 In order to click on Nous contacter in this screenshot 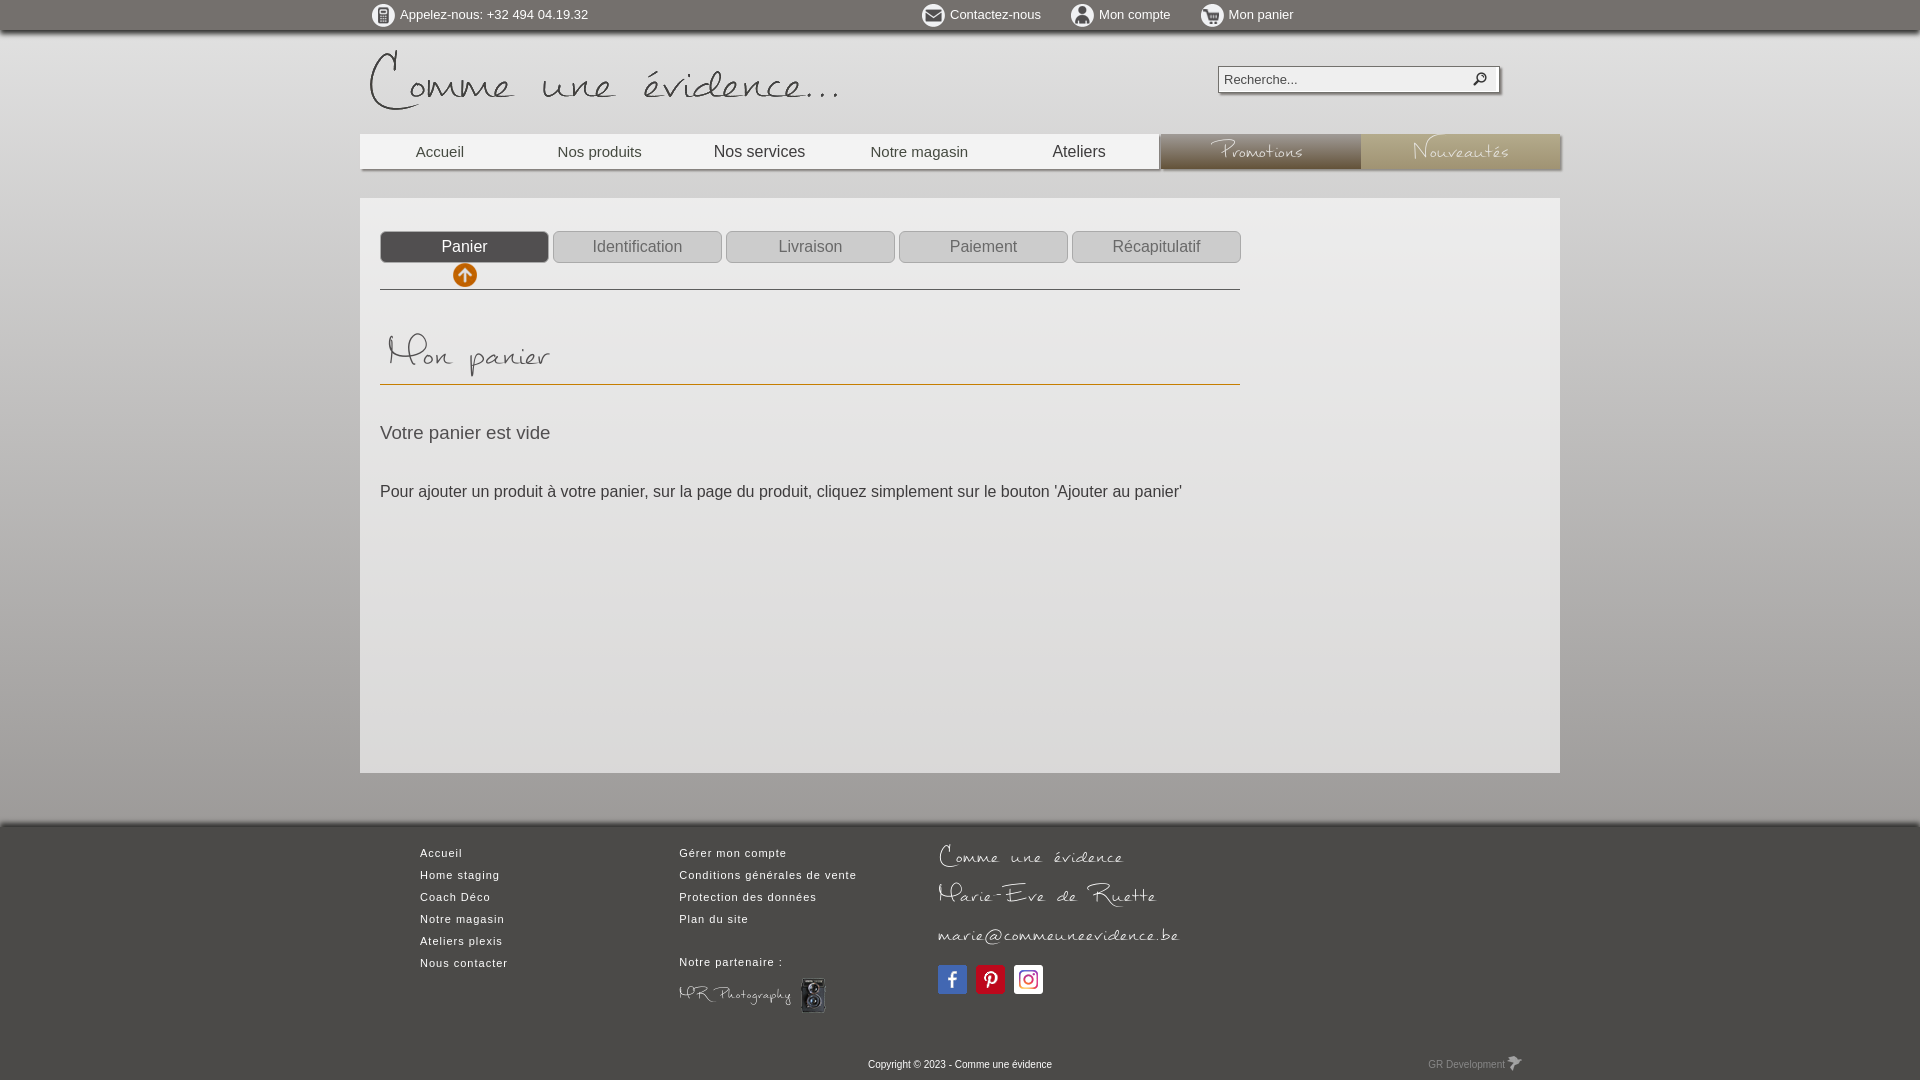, I will do `click(464, 963)`.